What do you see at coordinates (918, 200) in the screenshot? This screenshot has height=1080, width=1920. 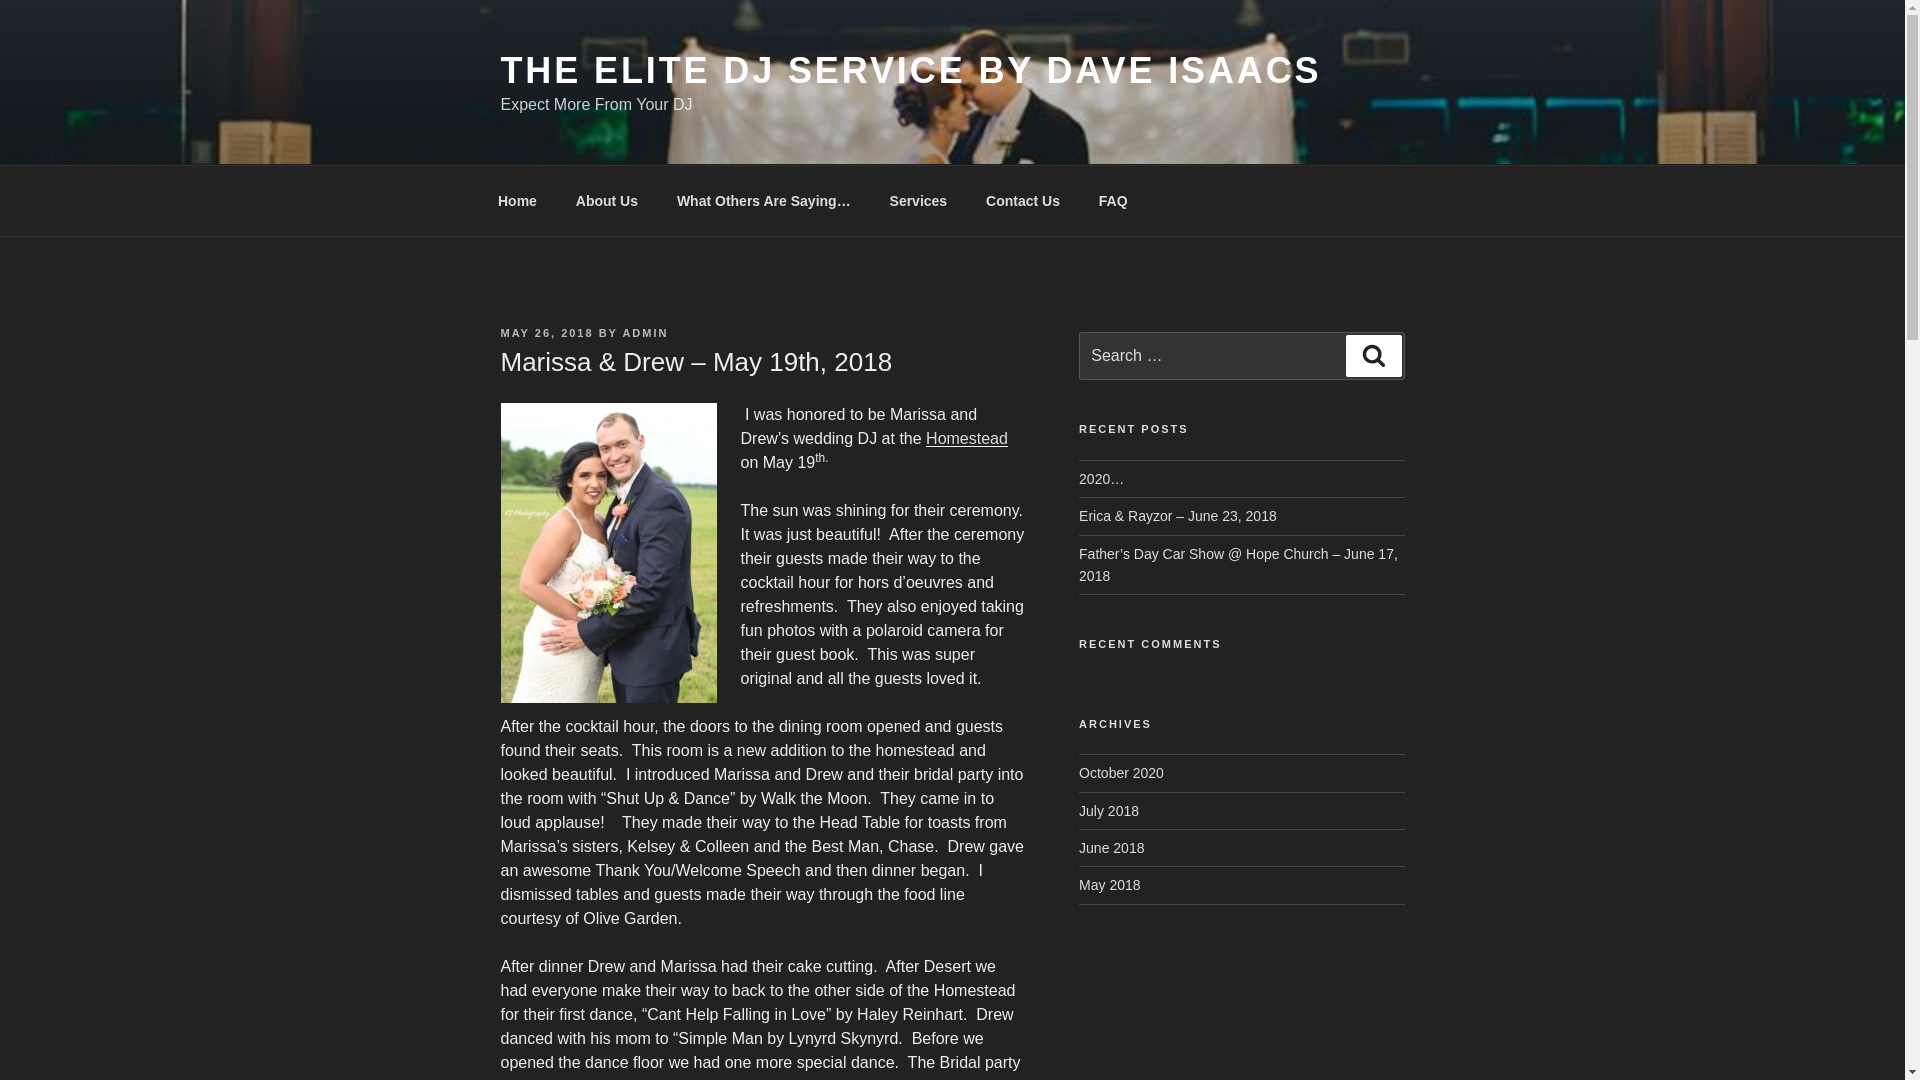 I see `Services` at bounding box center [918, 200].